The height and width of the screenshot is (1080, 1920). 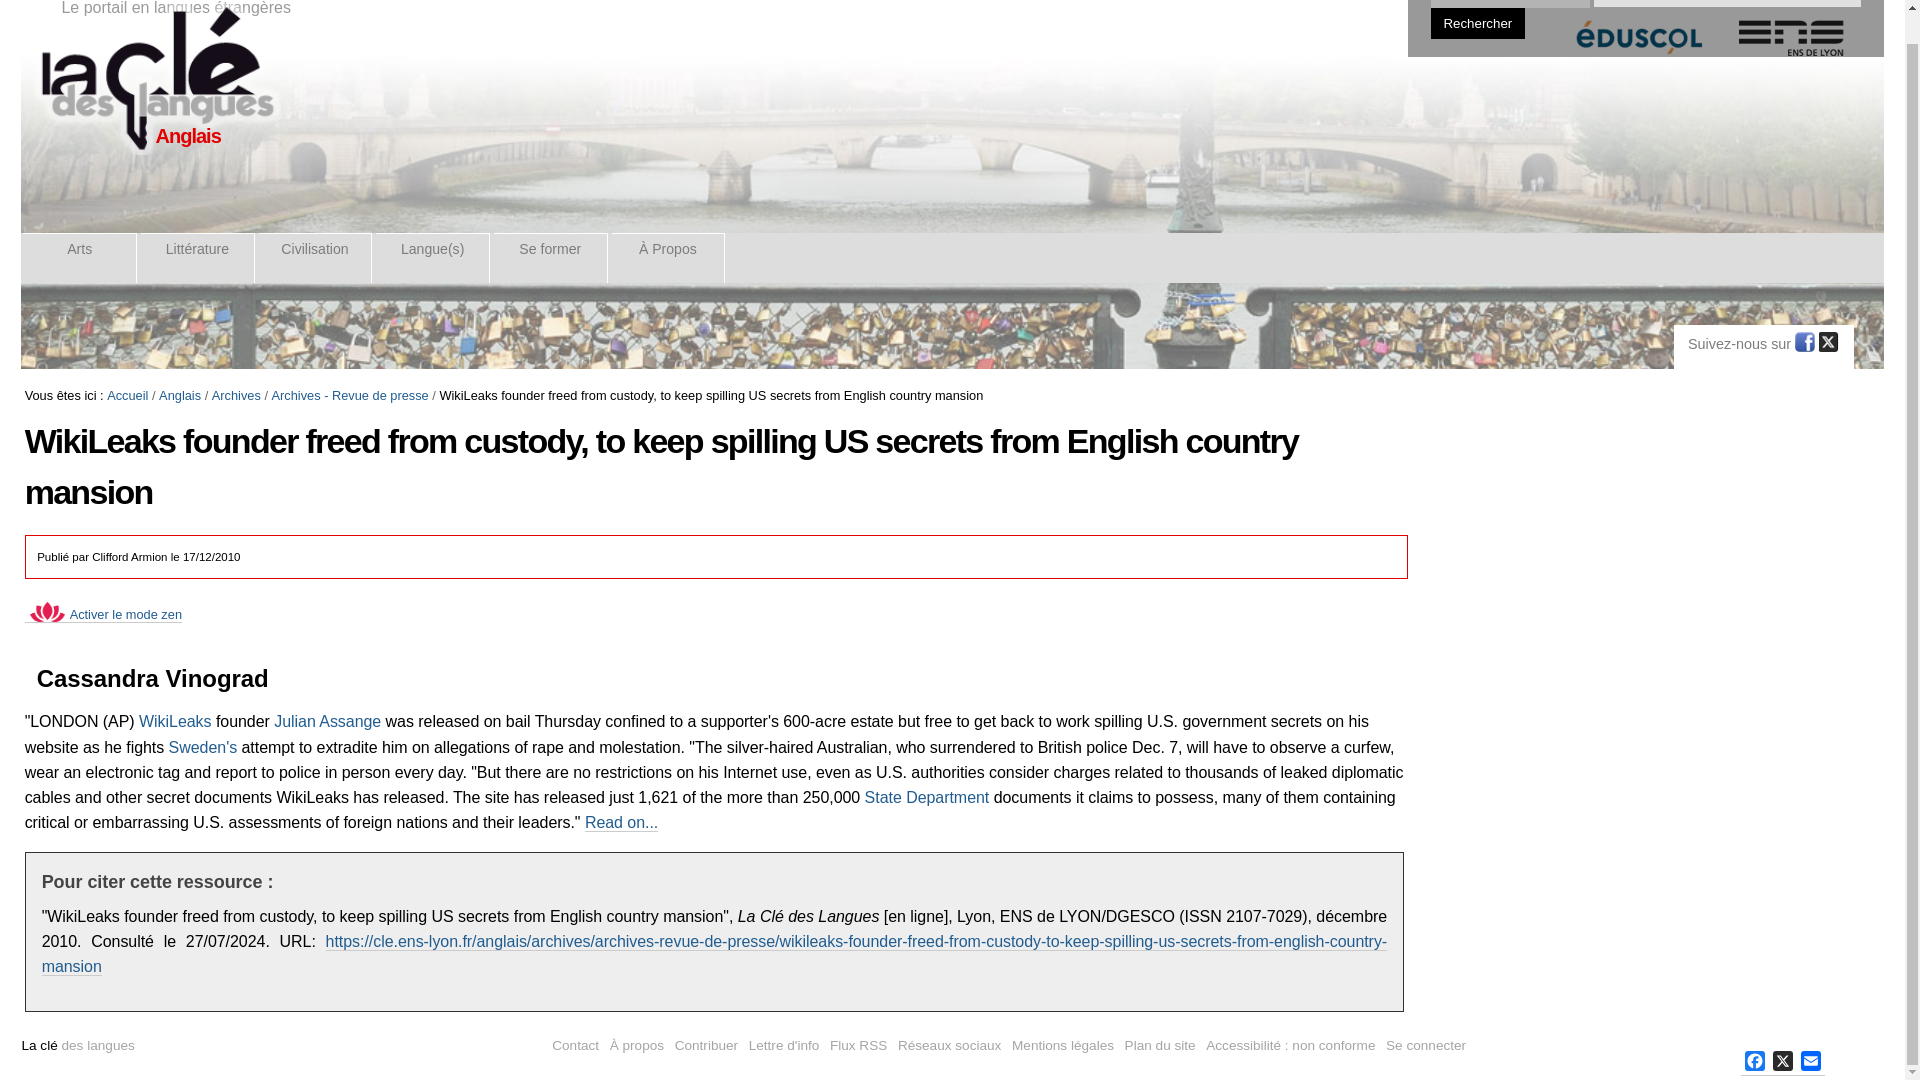 I want to click on Rechercher, so click(x=1478, y=22).